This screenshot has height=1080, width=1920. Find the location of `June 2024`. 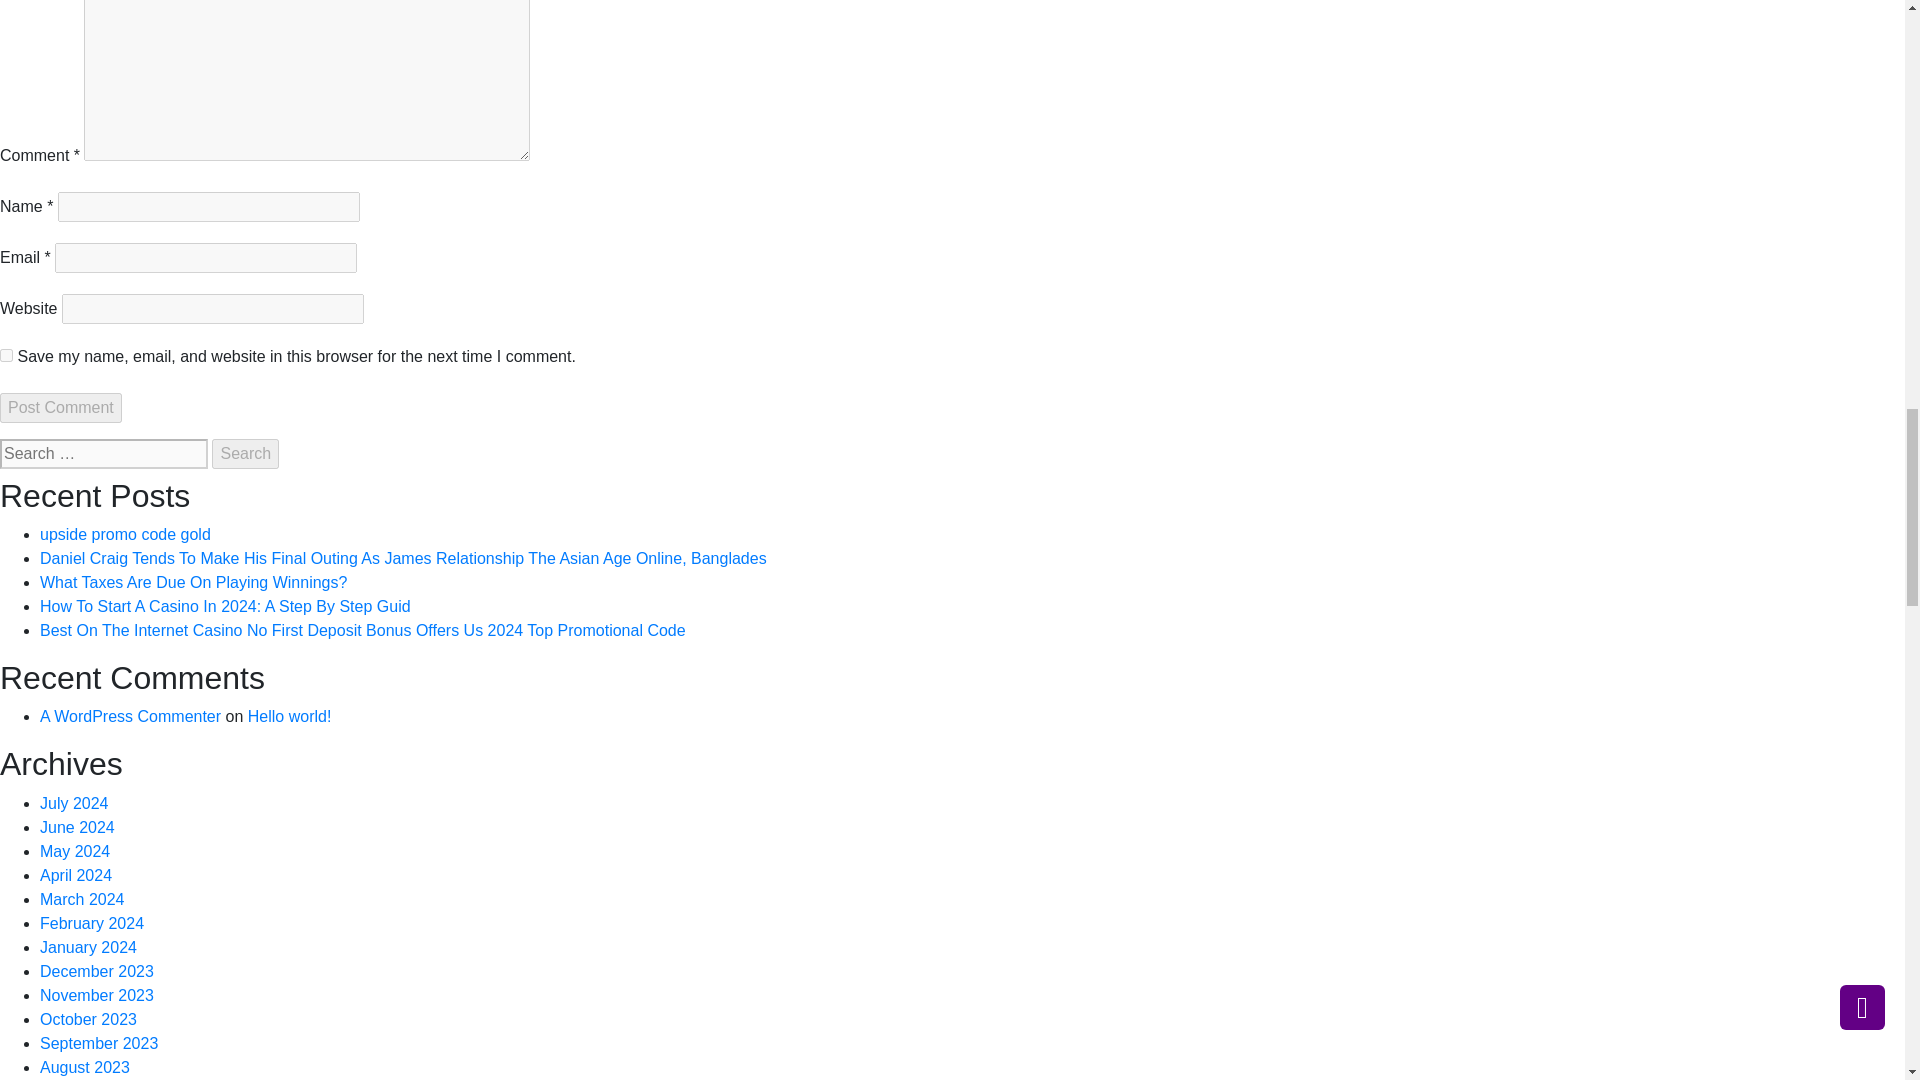

June 2024 is located at coordinates (78, 826).